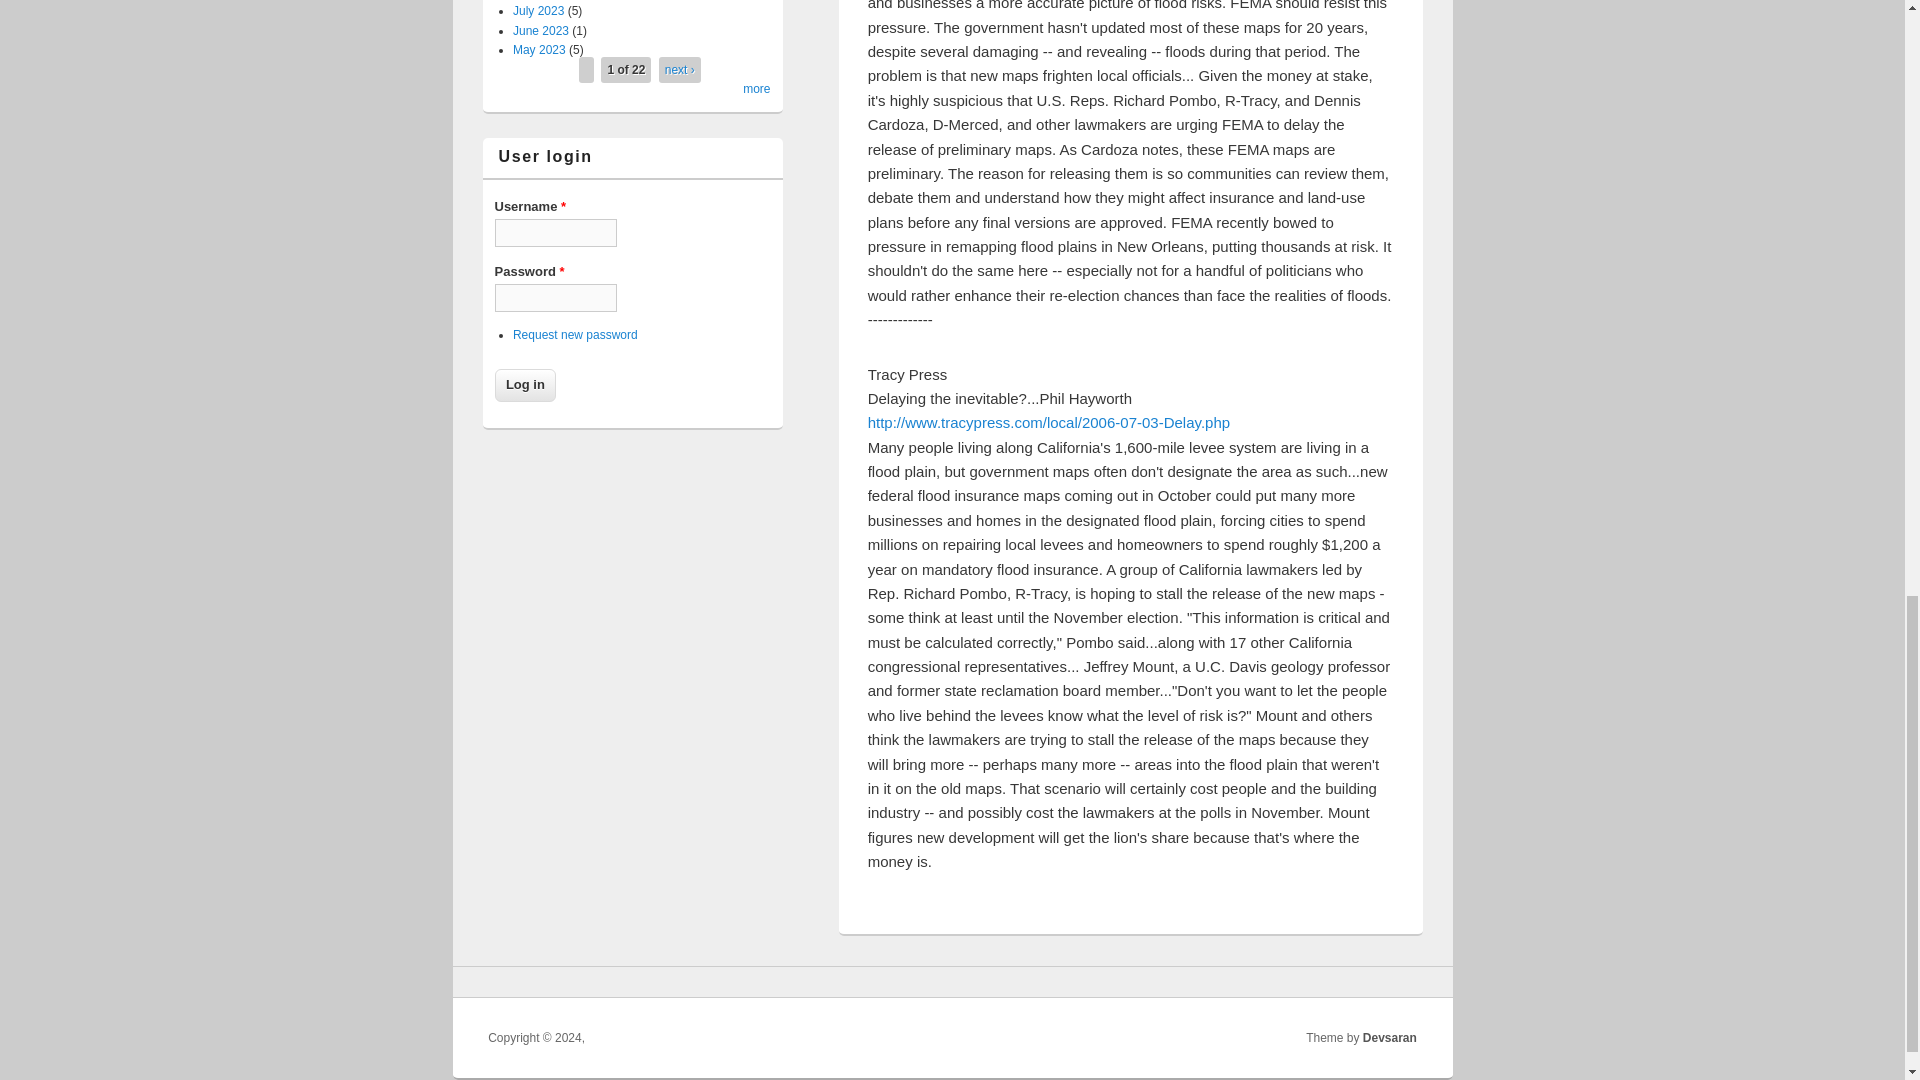 Image resolution: width=1920 pixels, height=1080 pixels. I want to click on July 2023, so click(538, 11).